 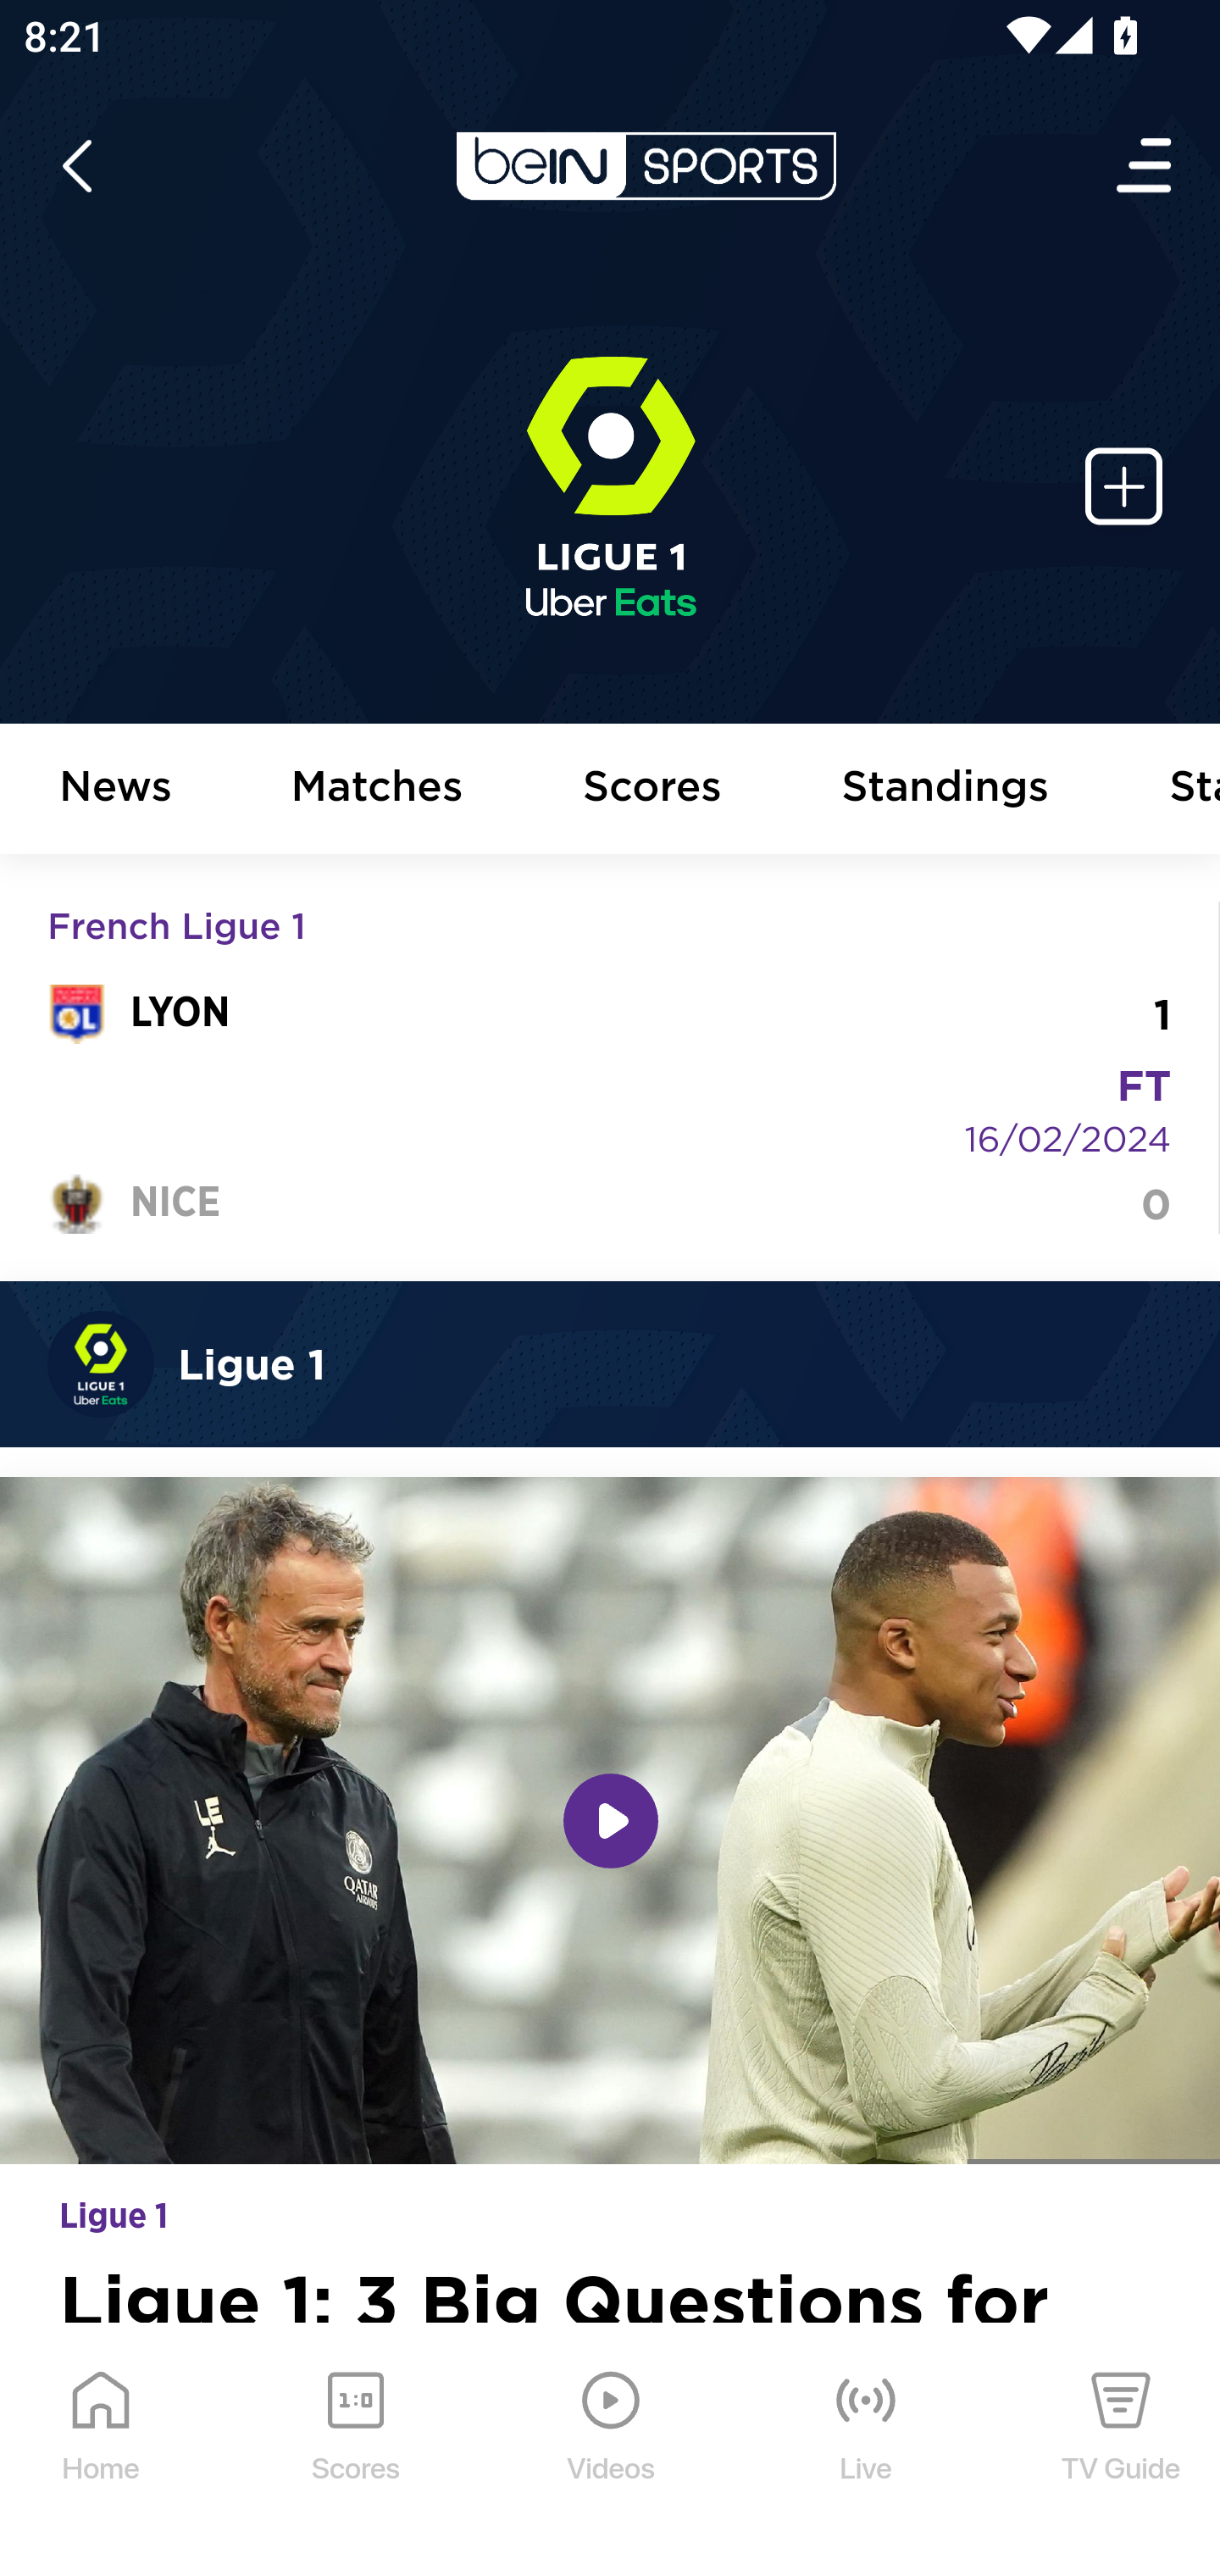 I want to click on News, so click(x=116, y=790).